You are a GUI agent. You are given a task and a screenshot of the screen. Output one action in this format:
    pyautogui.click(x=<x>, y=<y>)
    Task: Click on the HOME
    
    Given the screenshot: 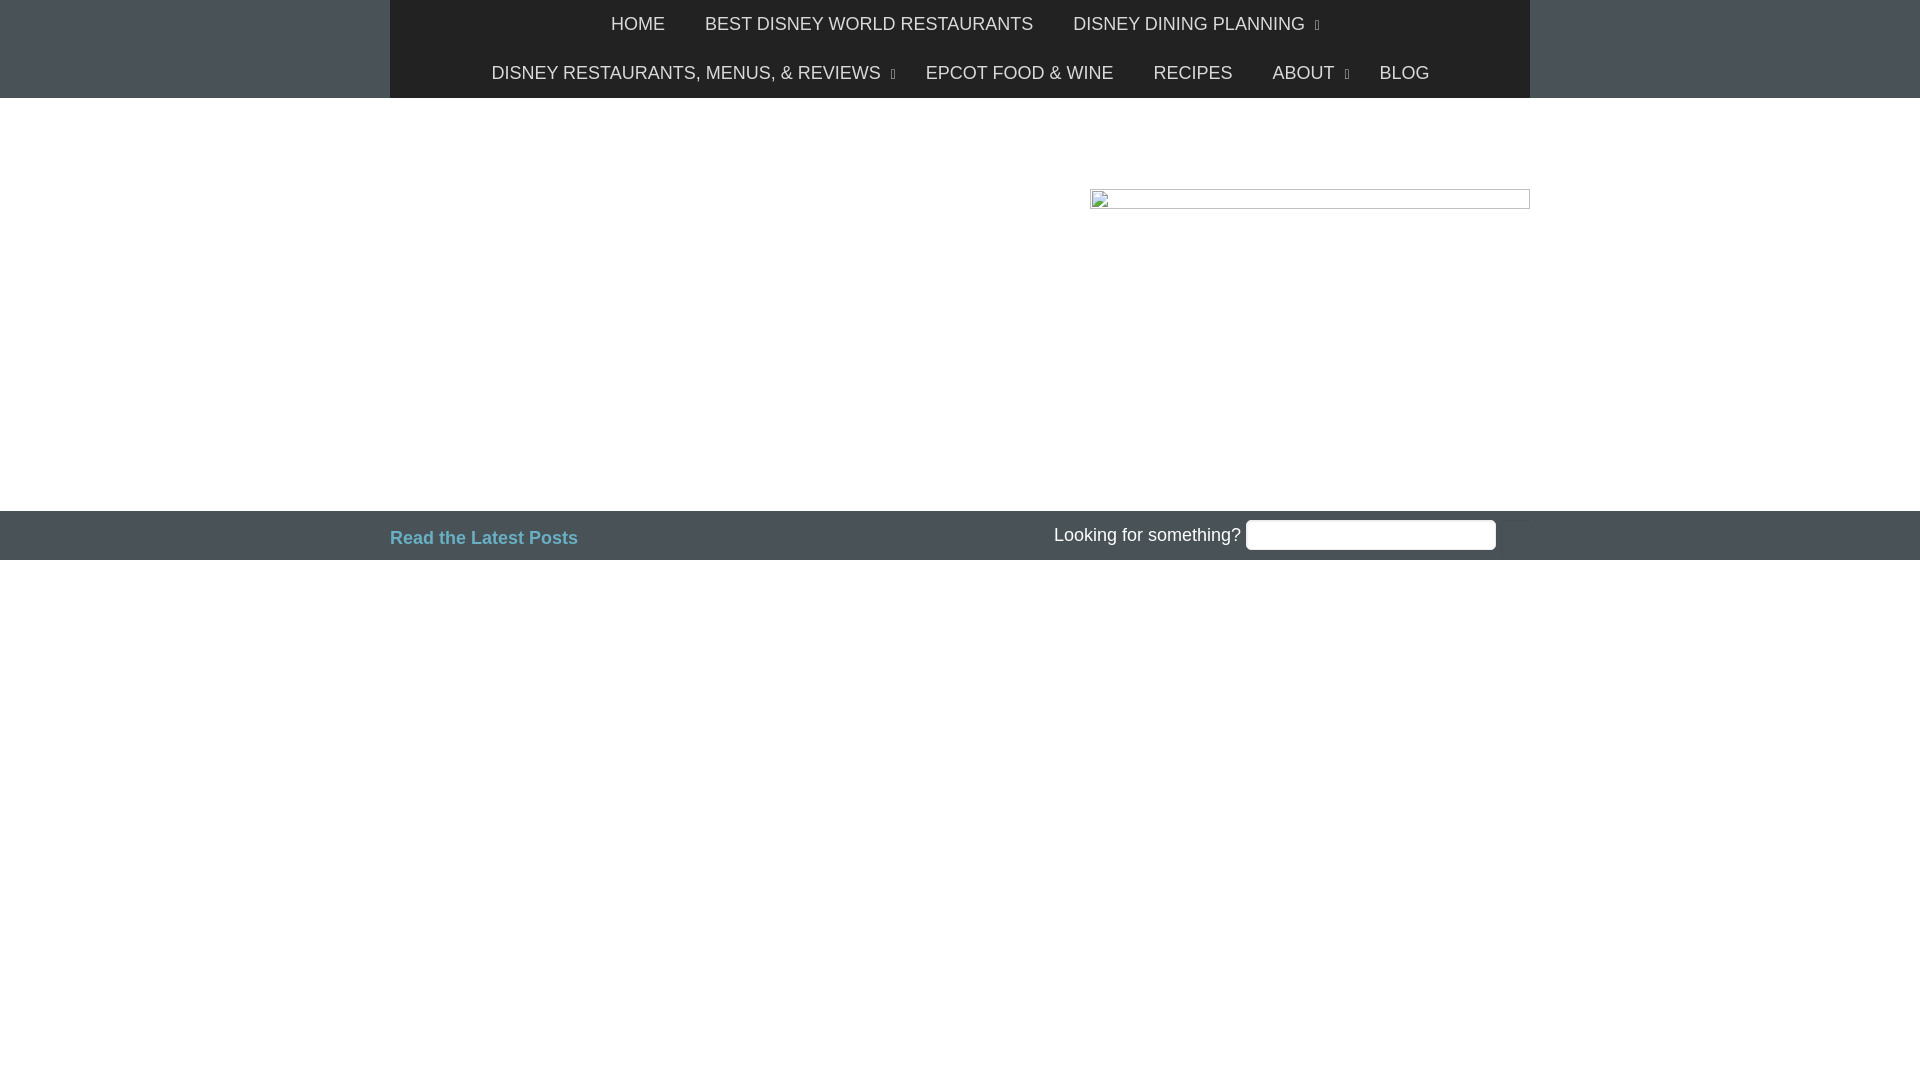 What is the action you would take?
    pyautogui.click(x=638, y=24)
    